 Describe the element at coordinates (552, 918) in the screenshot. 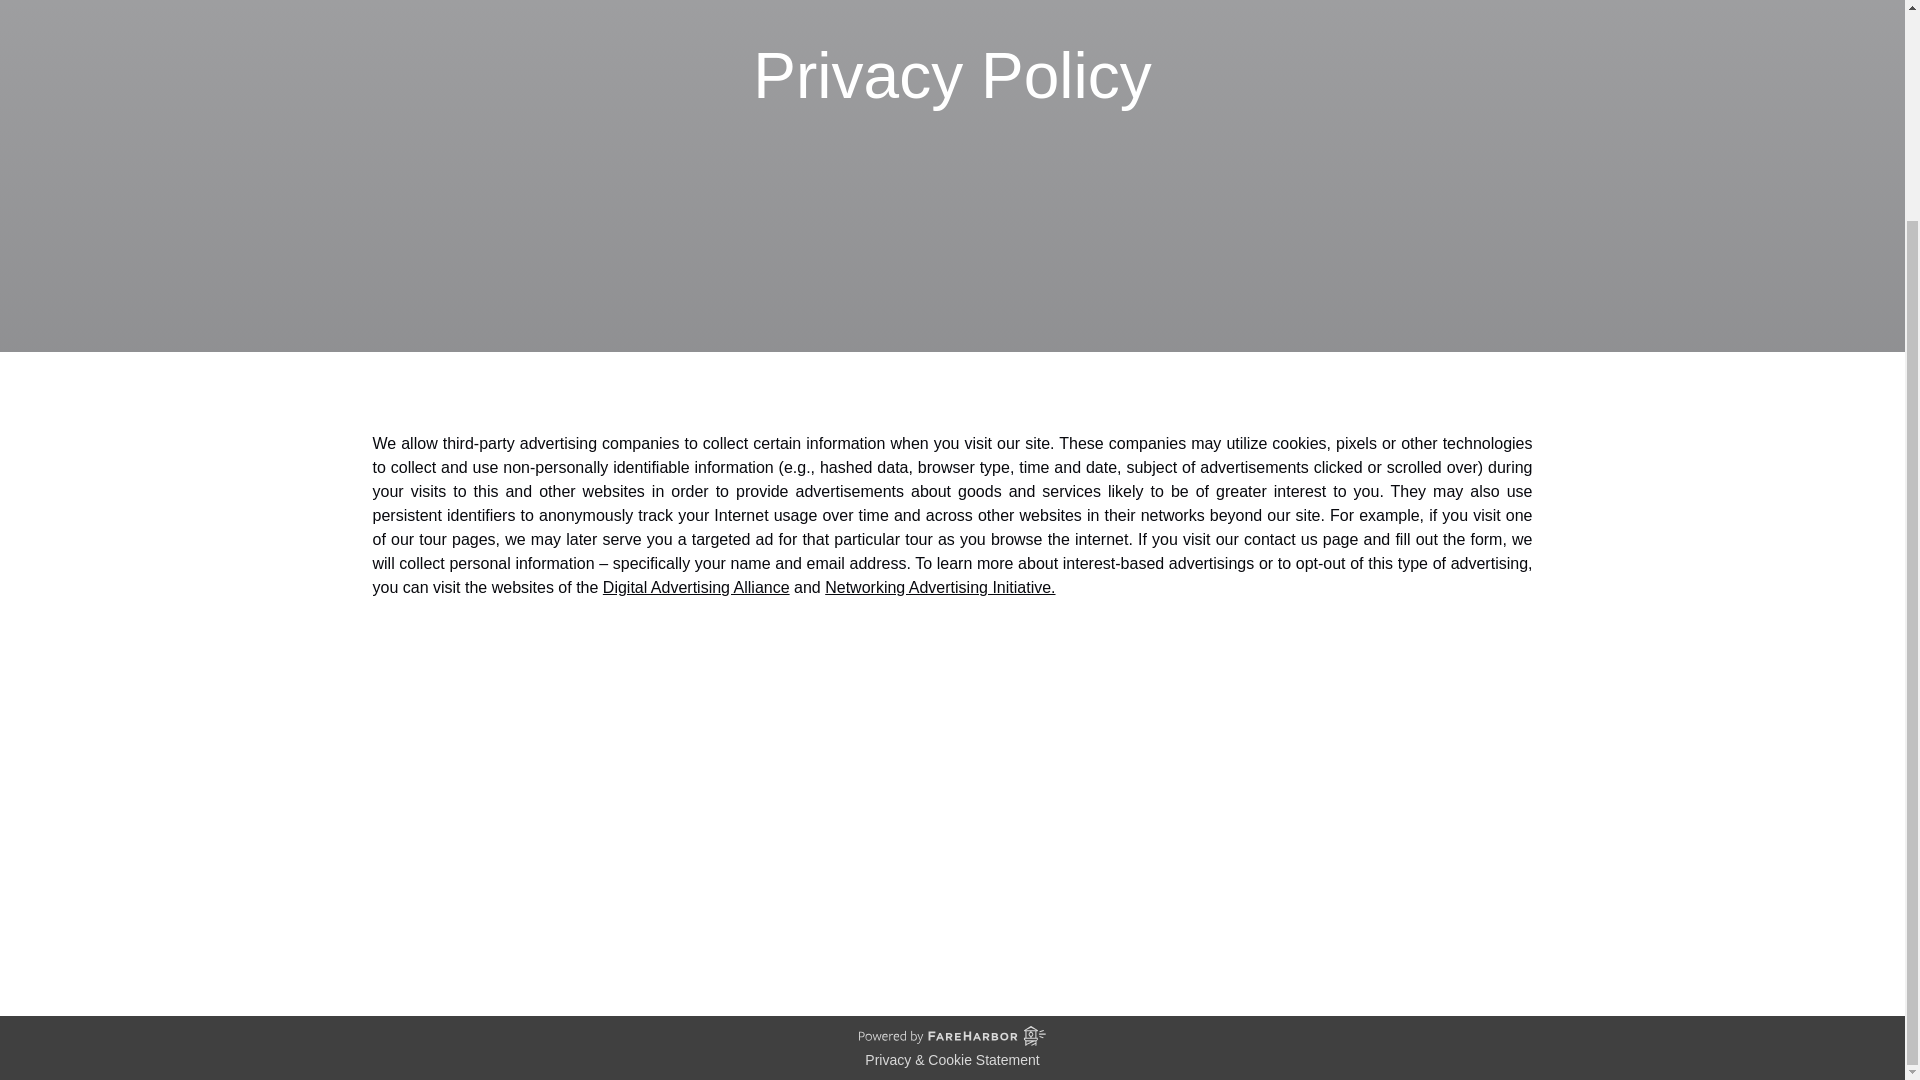

I see `Envelope` at that location.